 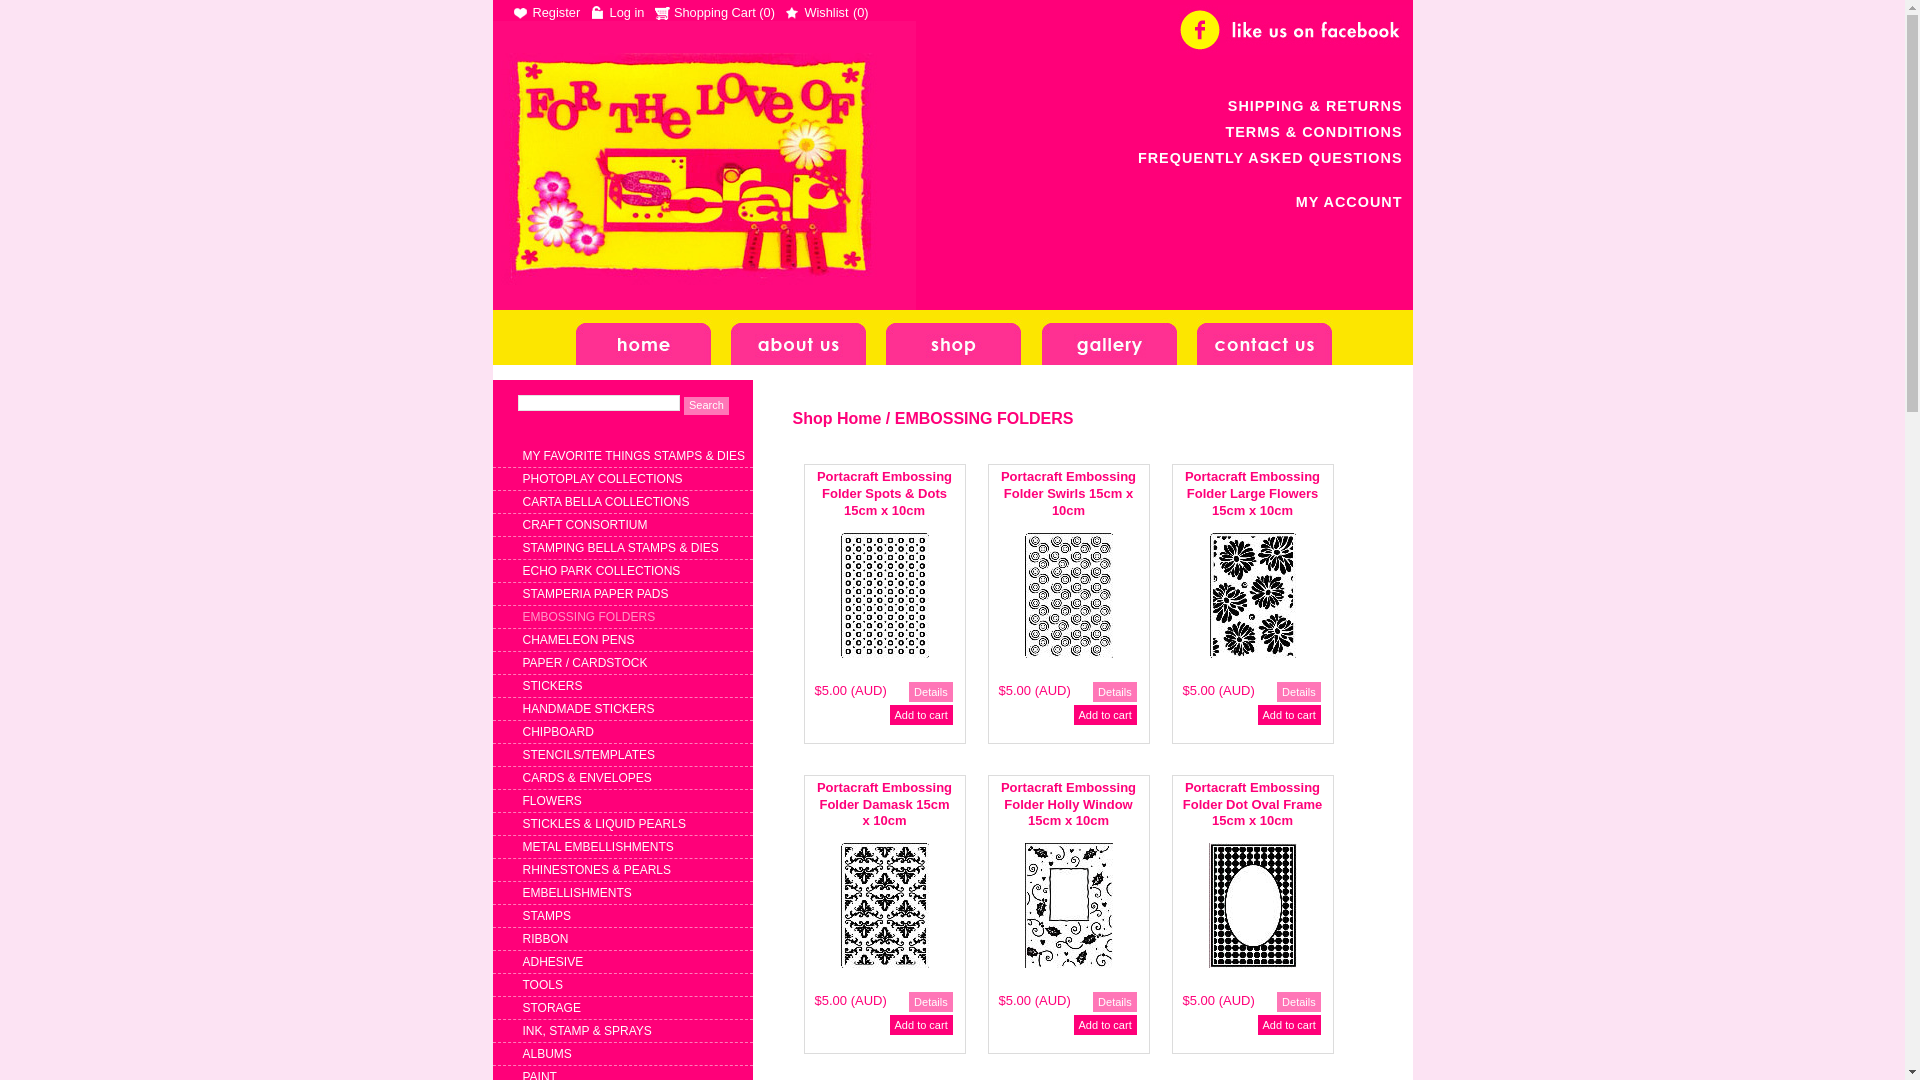 What do you see at coordinates (1299, 692) in the screenshot?
I see `Details` at bounding box center [1299, 692].